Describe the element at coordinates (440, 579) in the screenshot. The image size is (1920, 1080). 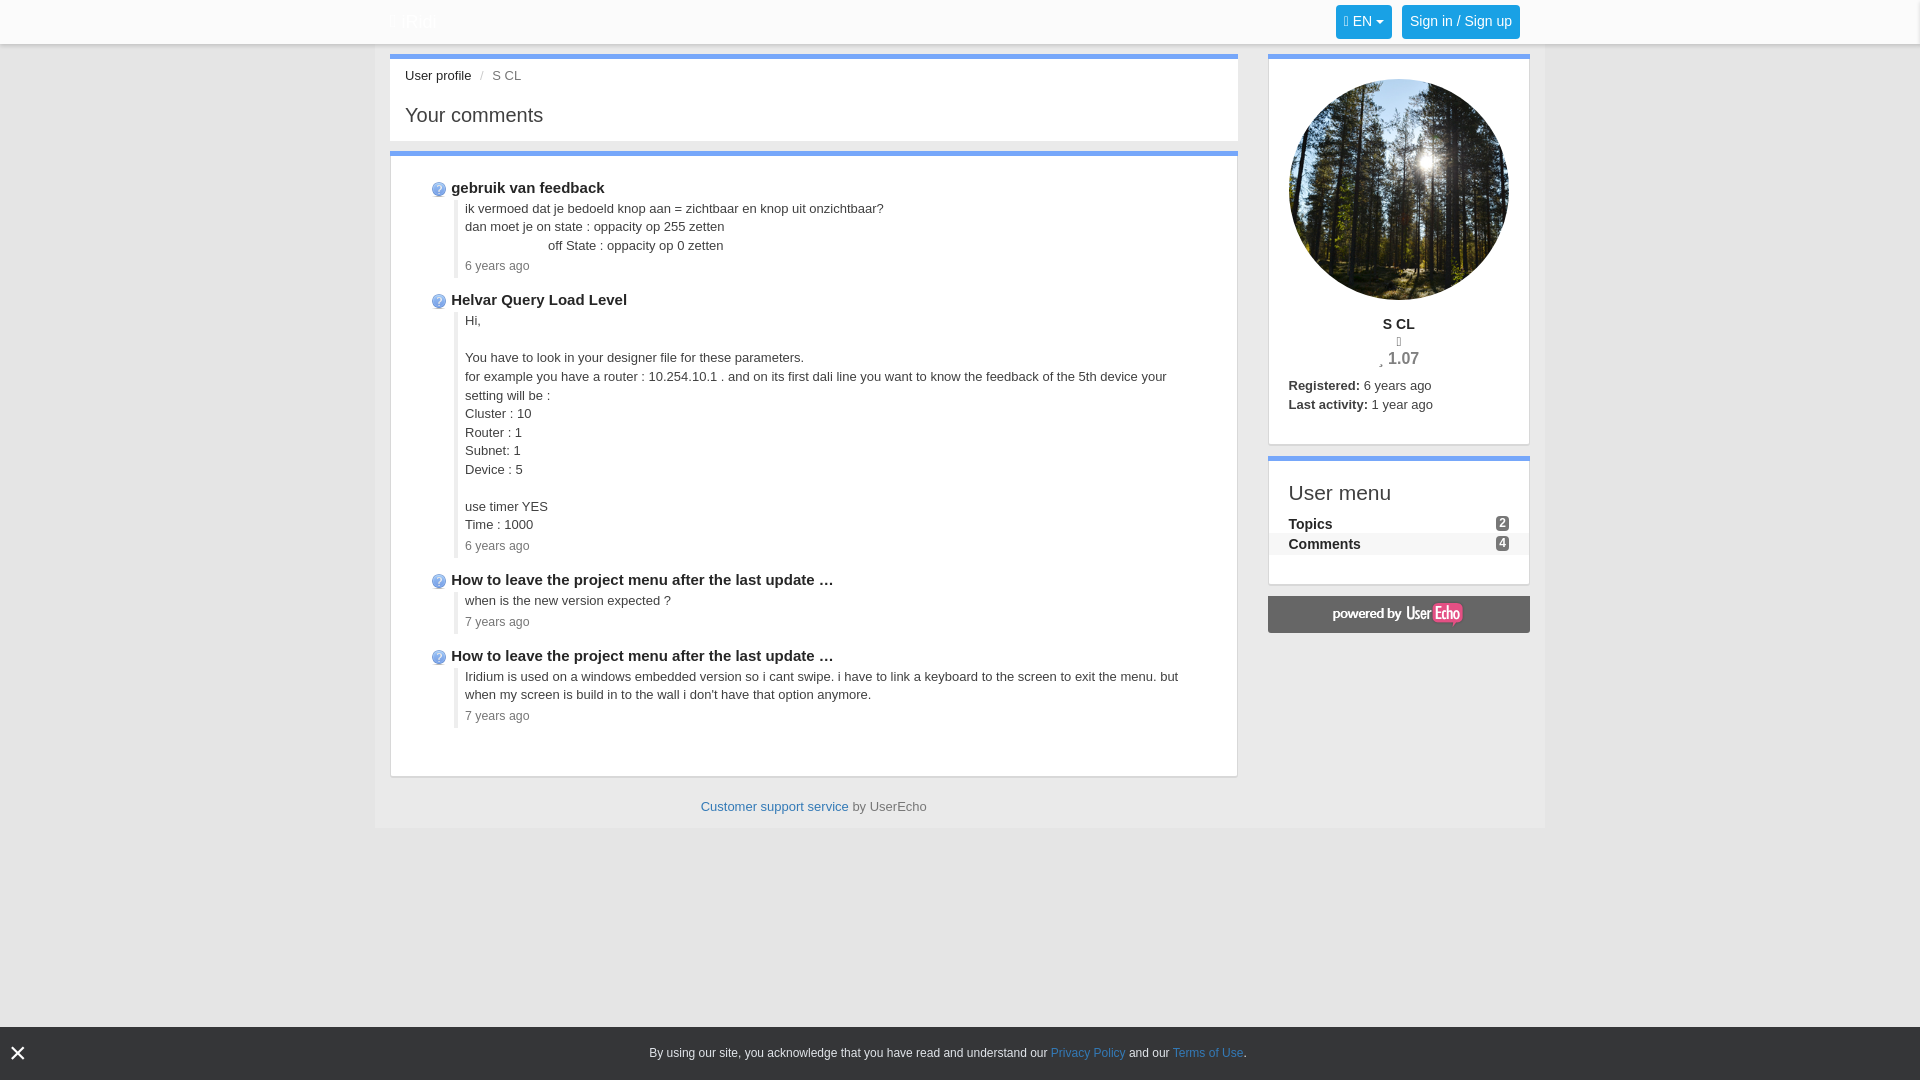
I see `Questions` at that location.